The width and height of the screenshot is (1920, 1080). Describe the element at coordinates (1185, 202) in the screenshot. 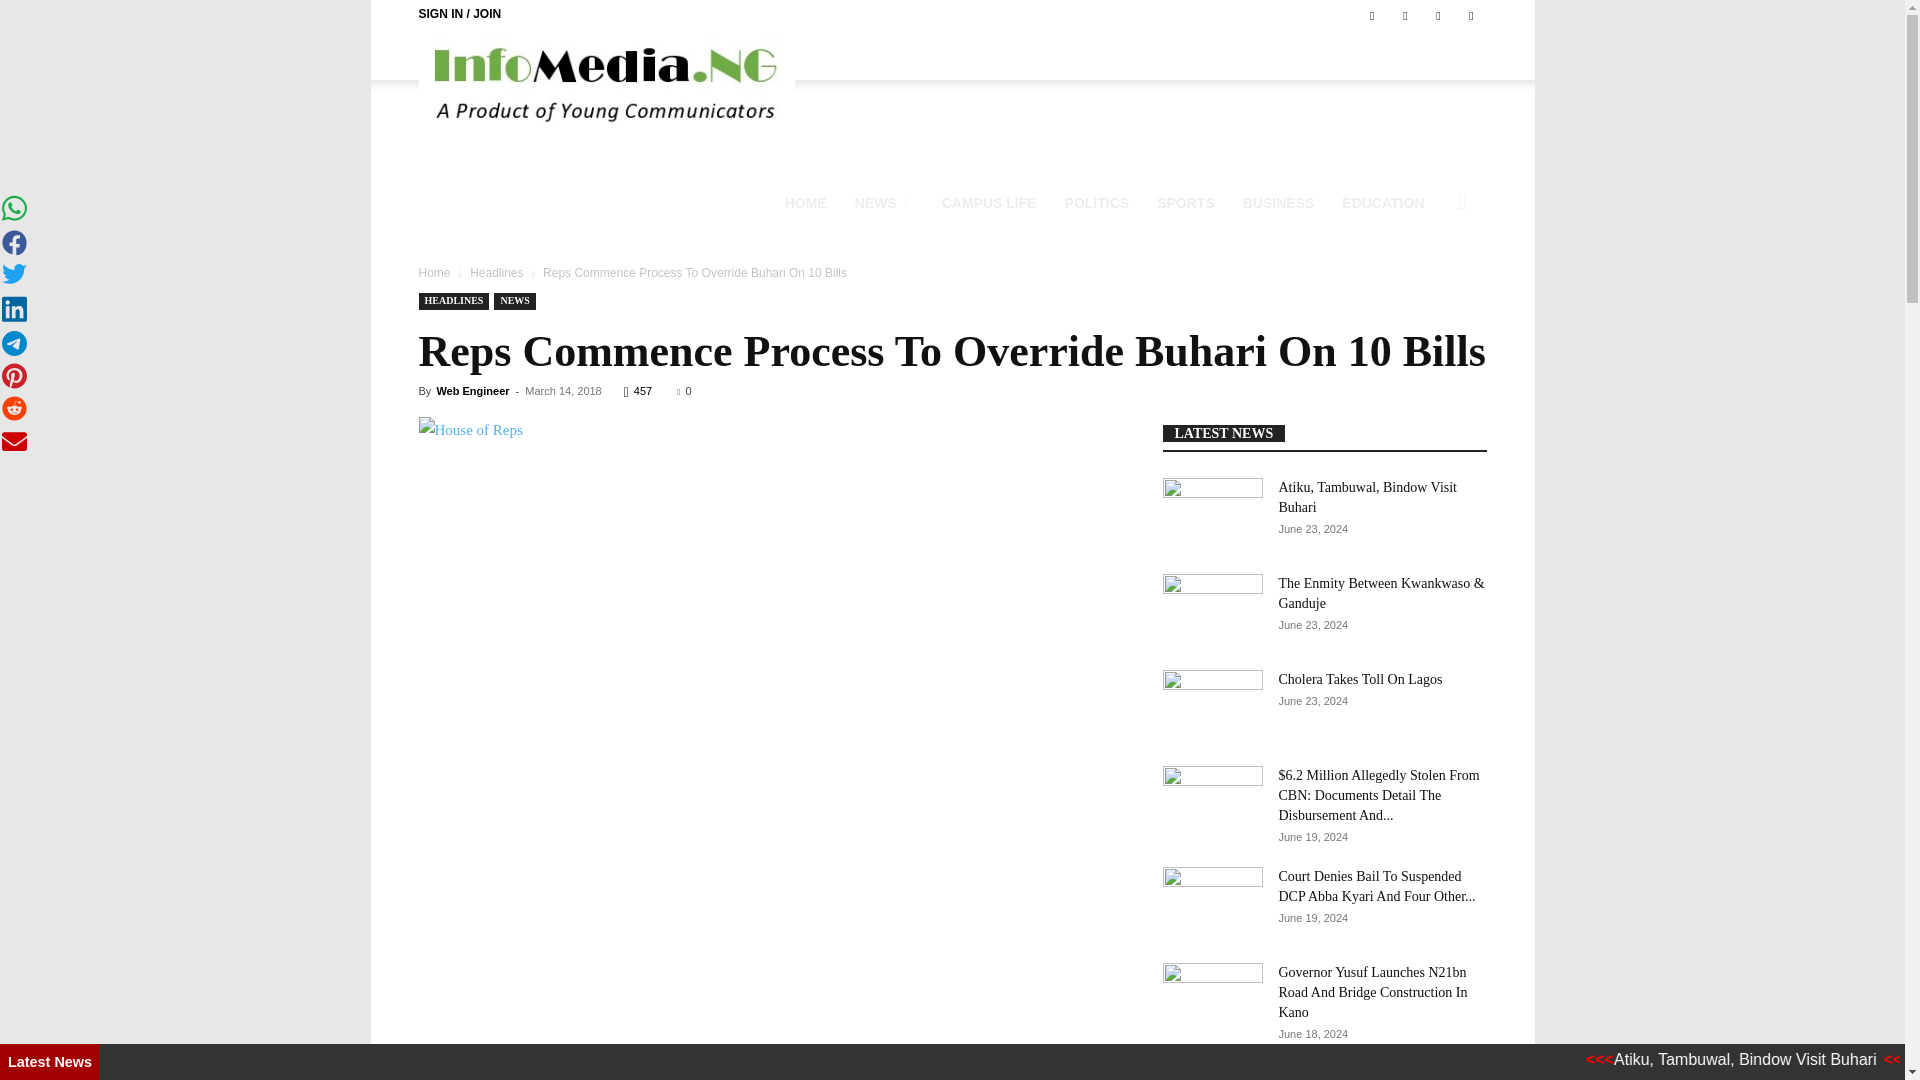

I see `SPORTS` at that location.